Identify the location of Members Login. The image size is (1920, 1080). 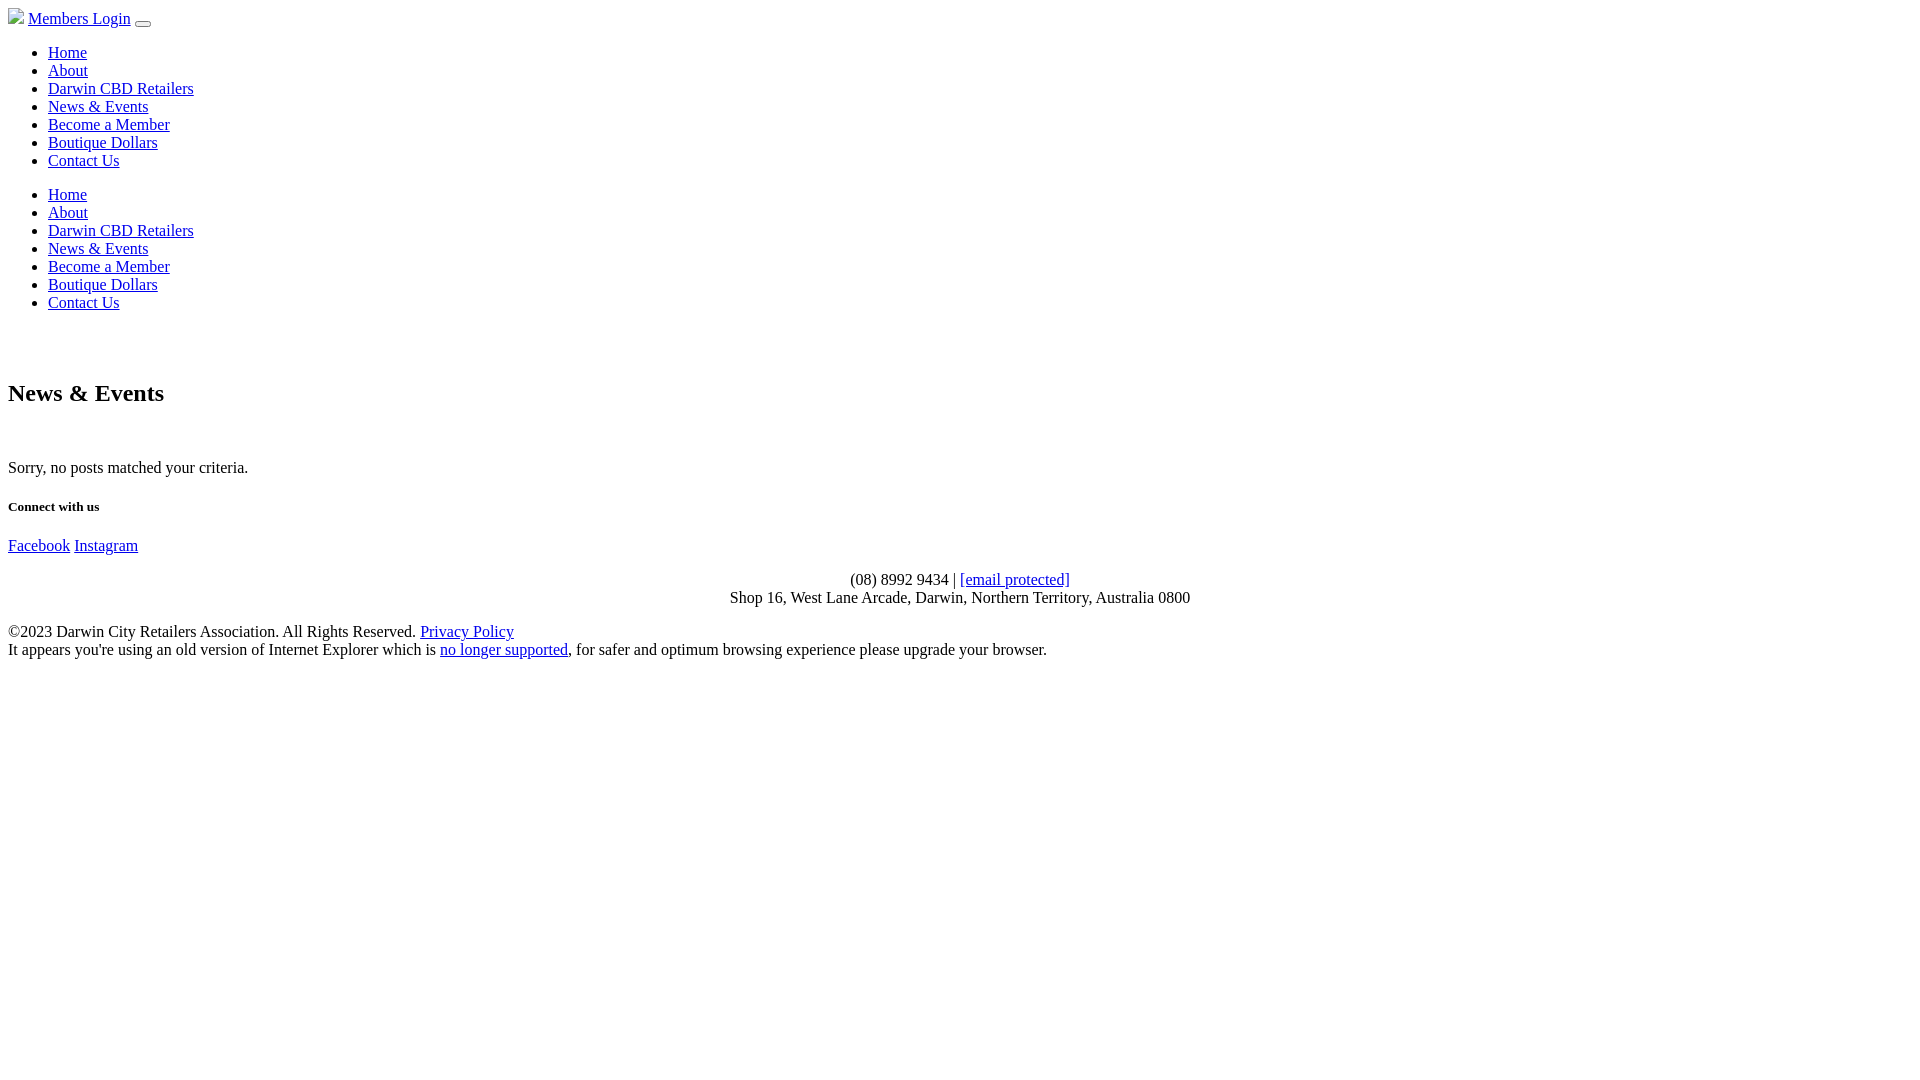
(80, 18).